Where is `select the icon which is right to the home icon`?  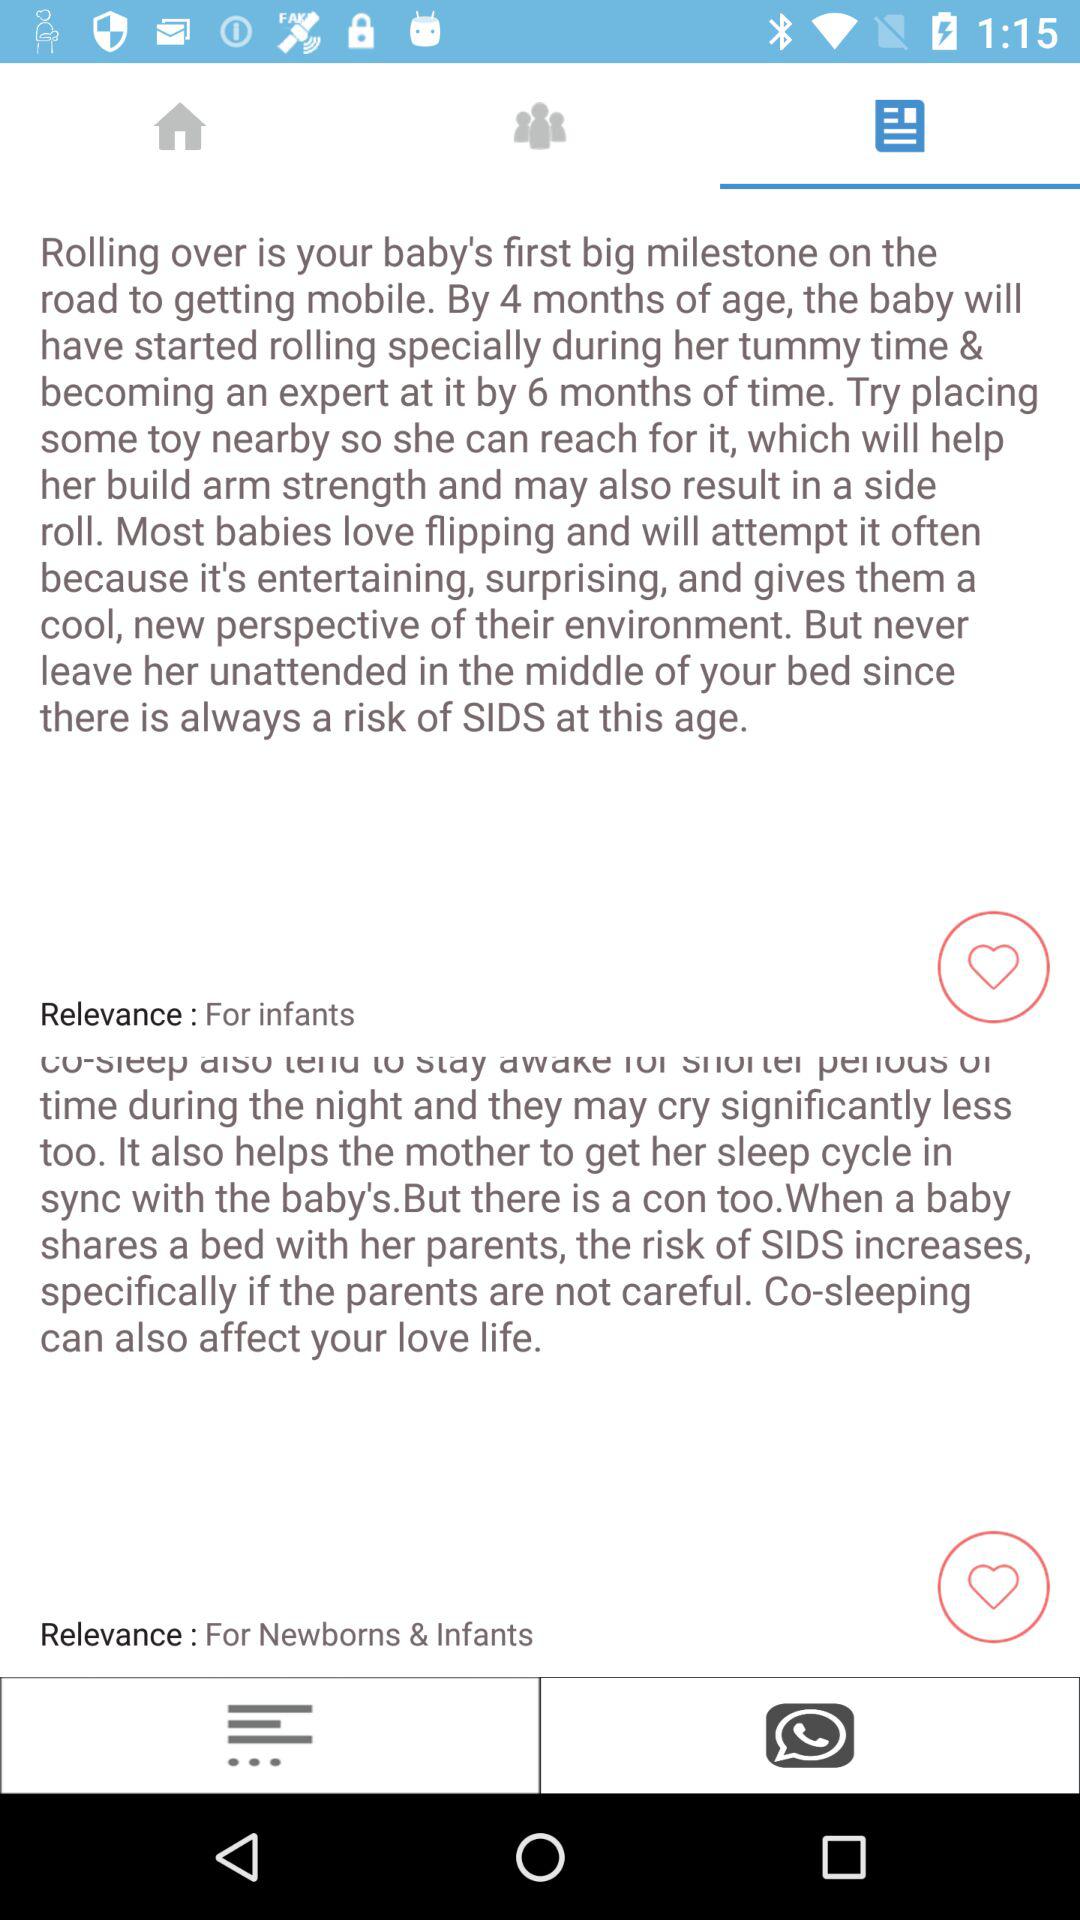 select the icon which is right to the home icon is located at coordinates (540, 125).